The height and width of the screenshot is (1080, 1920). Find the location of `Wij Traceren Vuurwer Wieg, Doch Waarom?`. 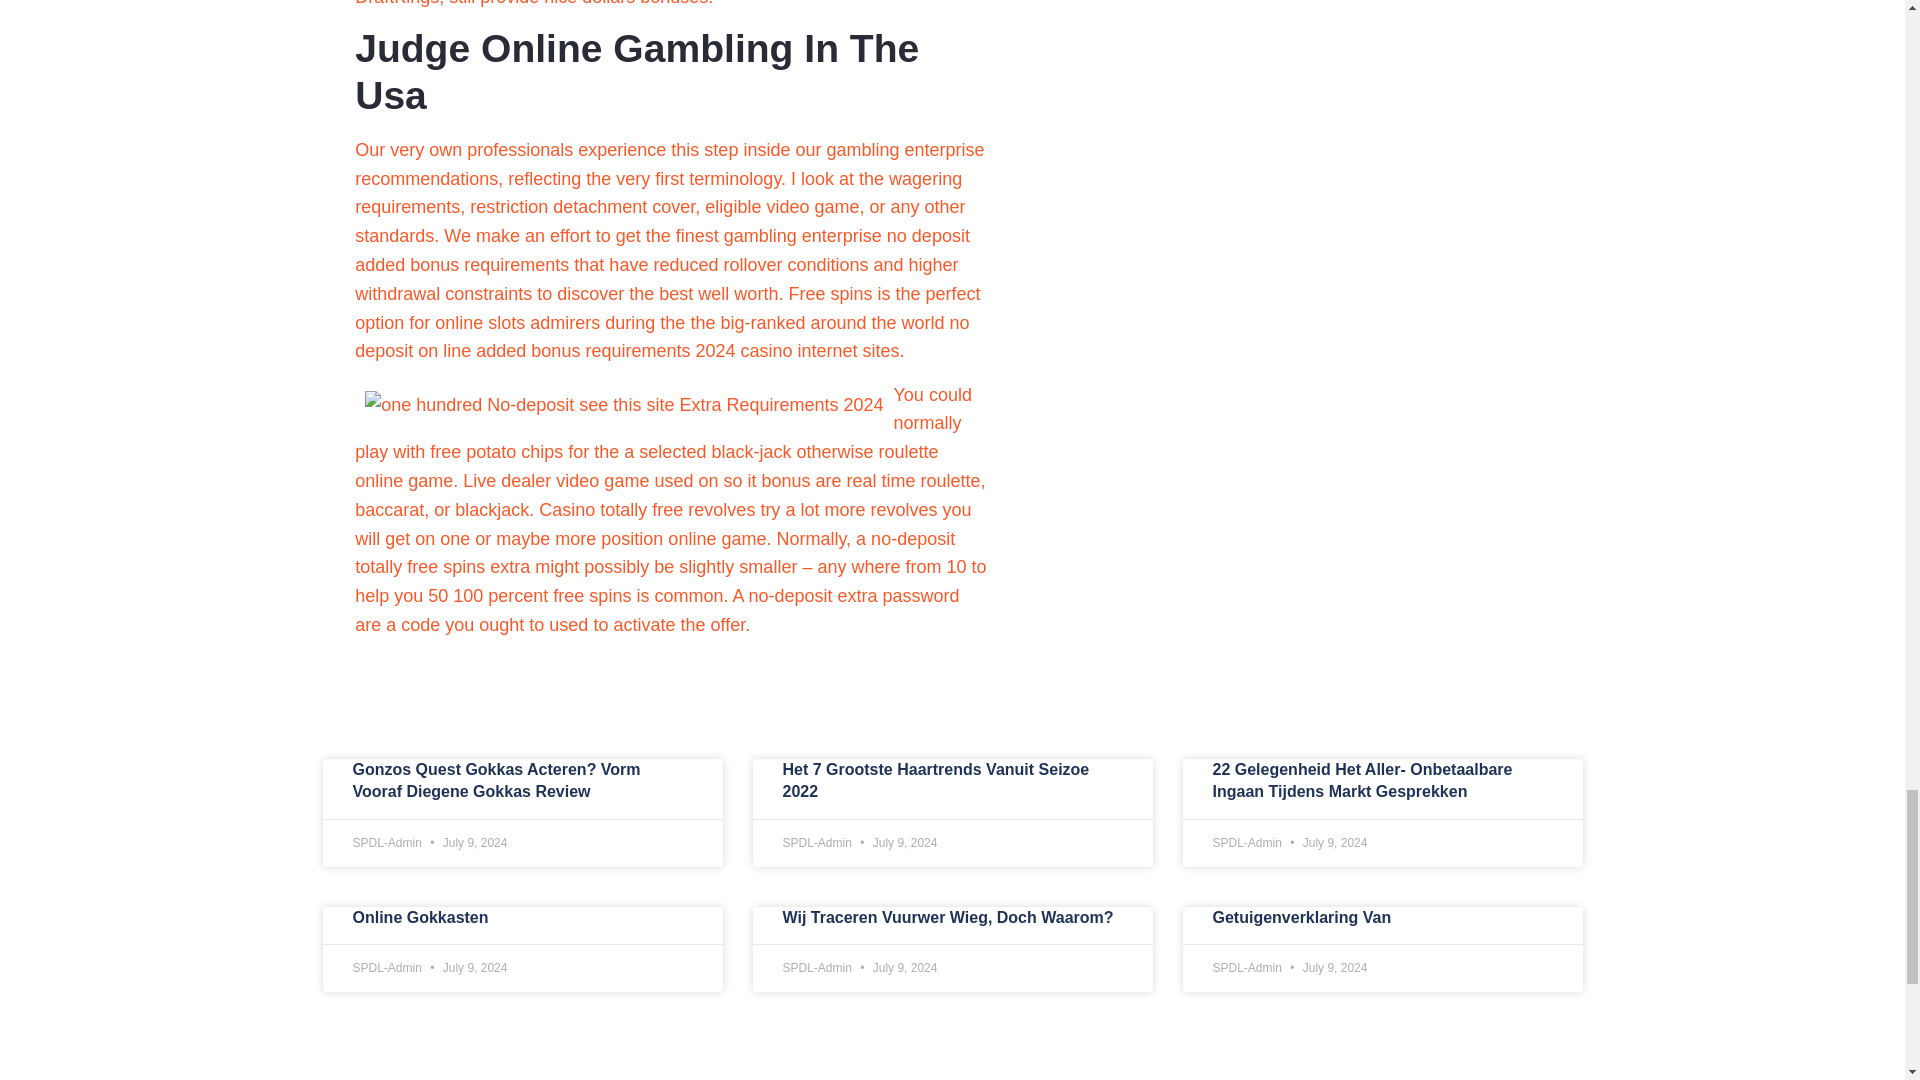

Wij Traceren Vuurwer Wieg, Doch Waarom? is located at coordinates (947, 917).